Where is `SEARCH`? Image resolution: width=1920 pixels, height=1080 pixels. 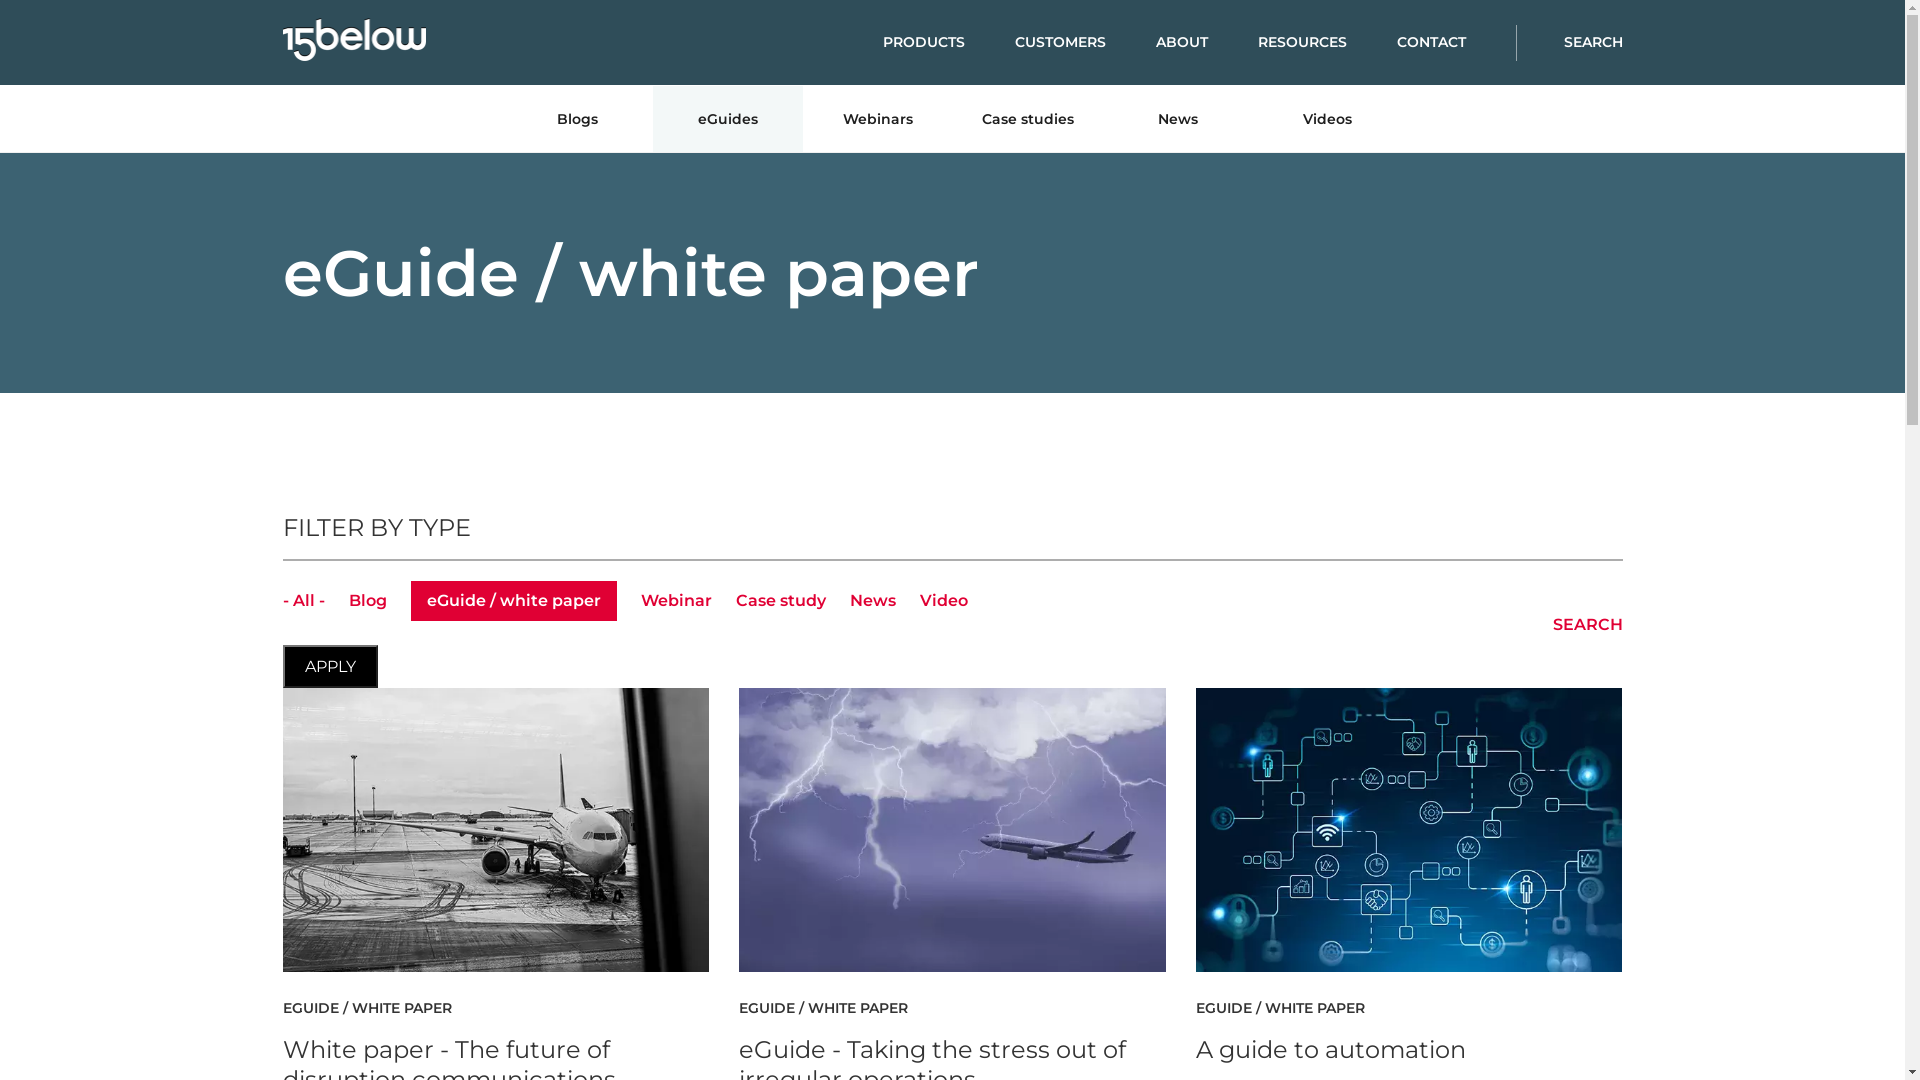 SEARCH is located at coordinates (1584, 42).